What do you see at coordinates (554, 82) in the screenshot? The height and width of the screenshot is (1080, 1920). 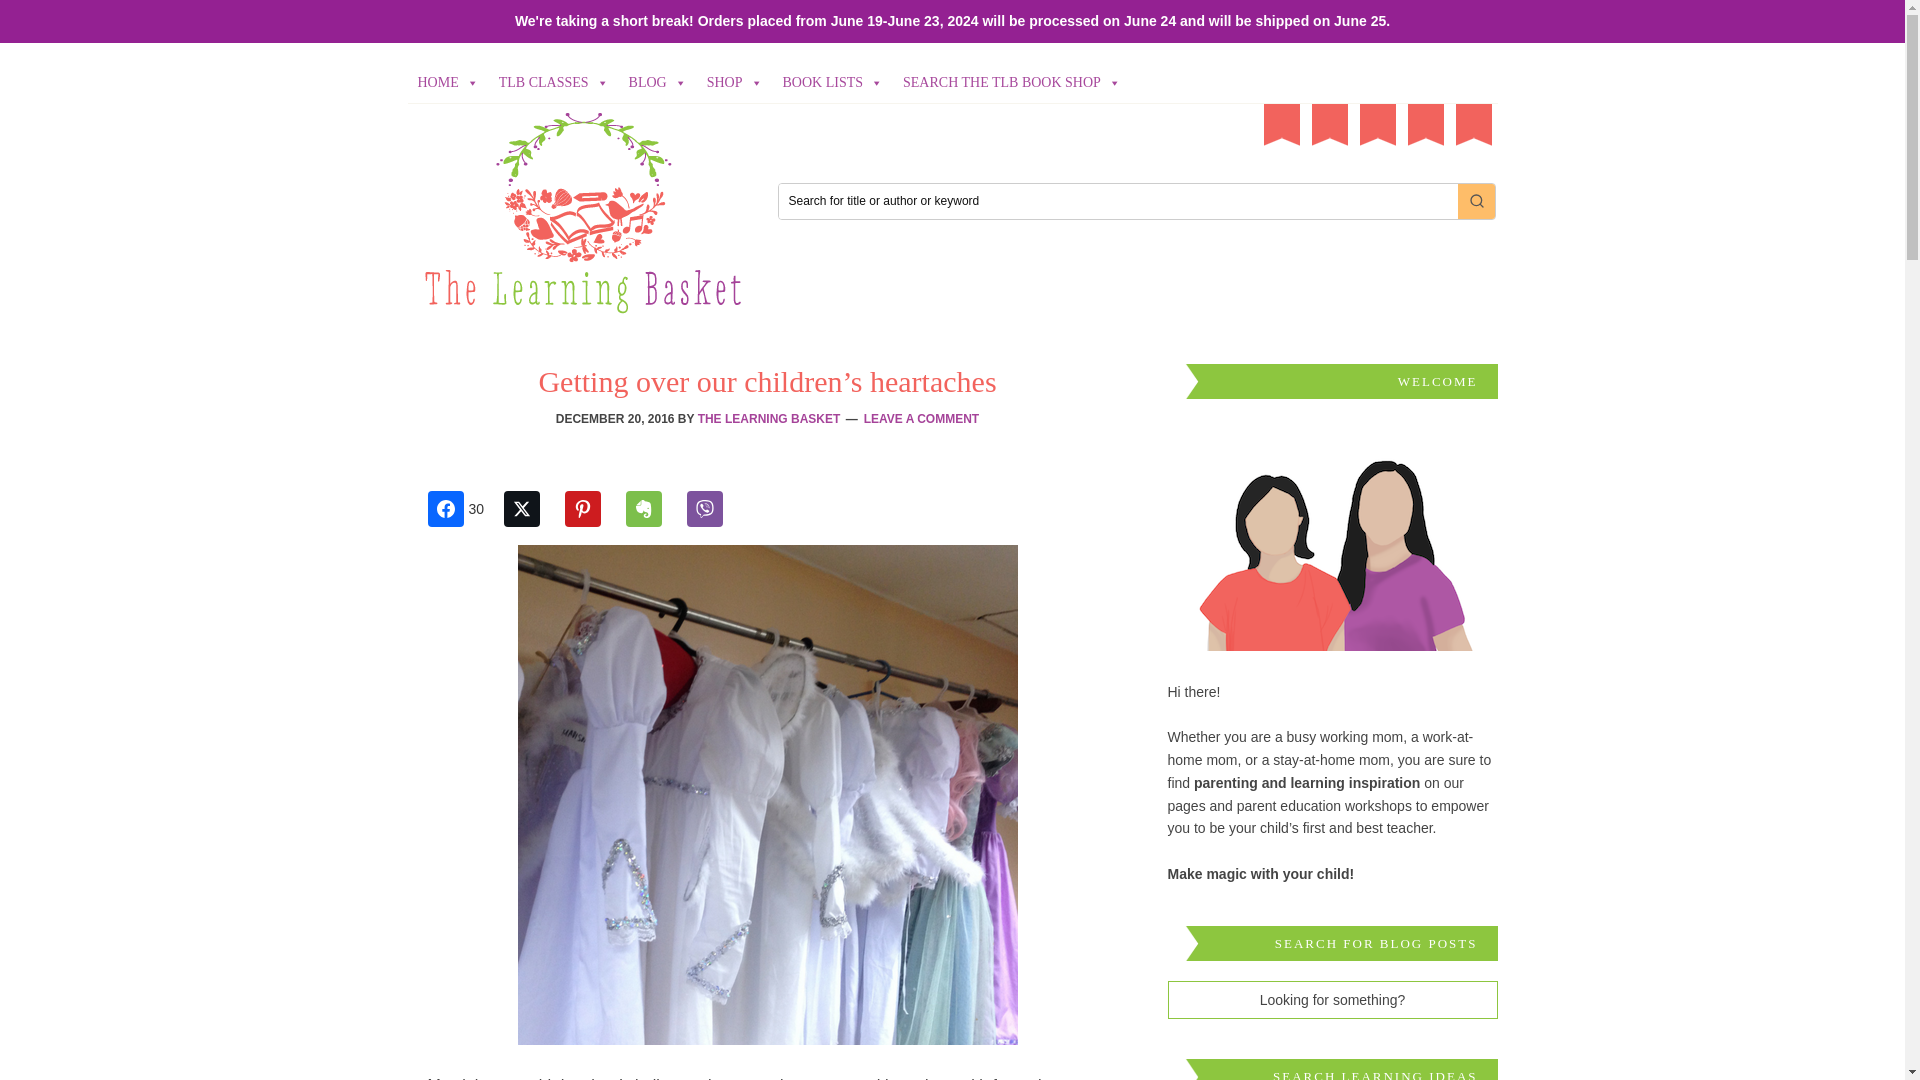 I see `TLB CLASSES` at bounding box center [554, 82].